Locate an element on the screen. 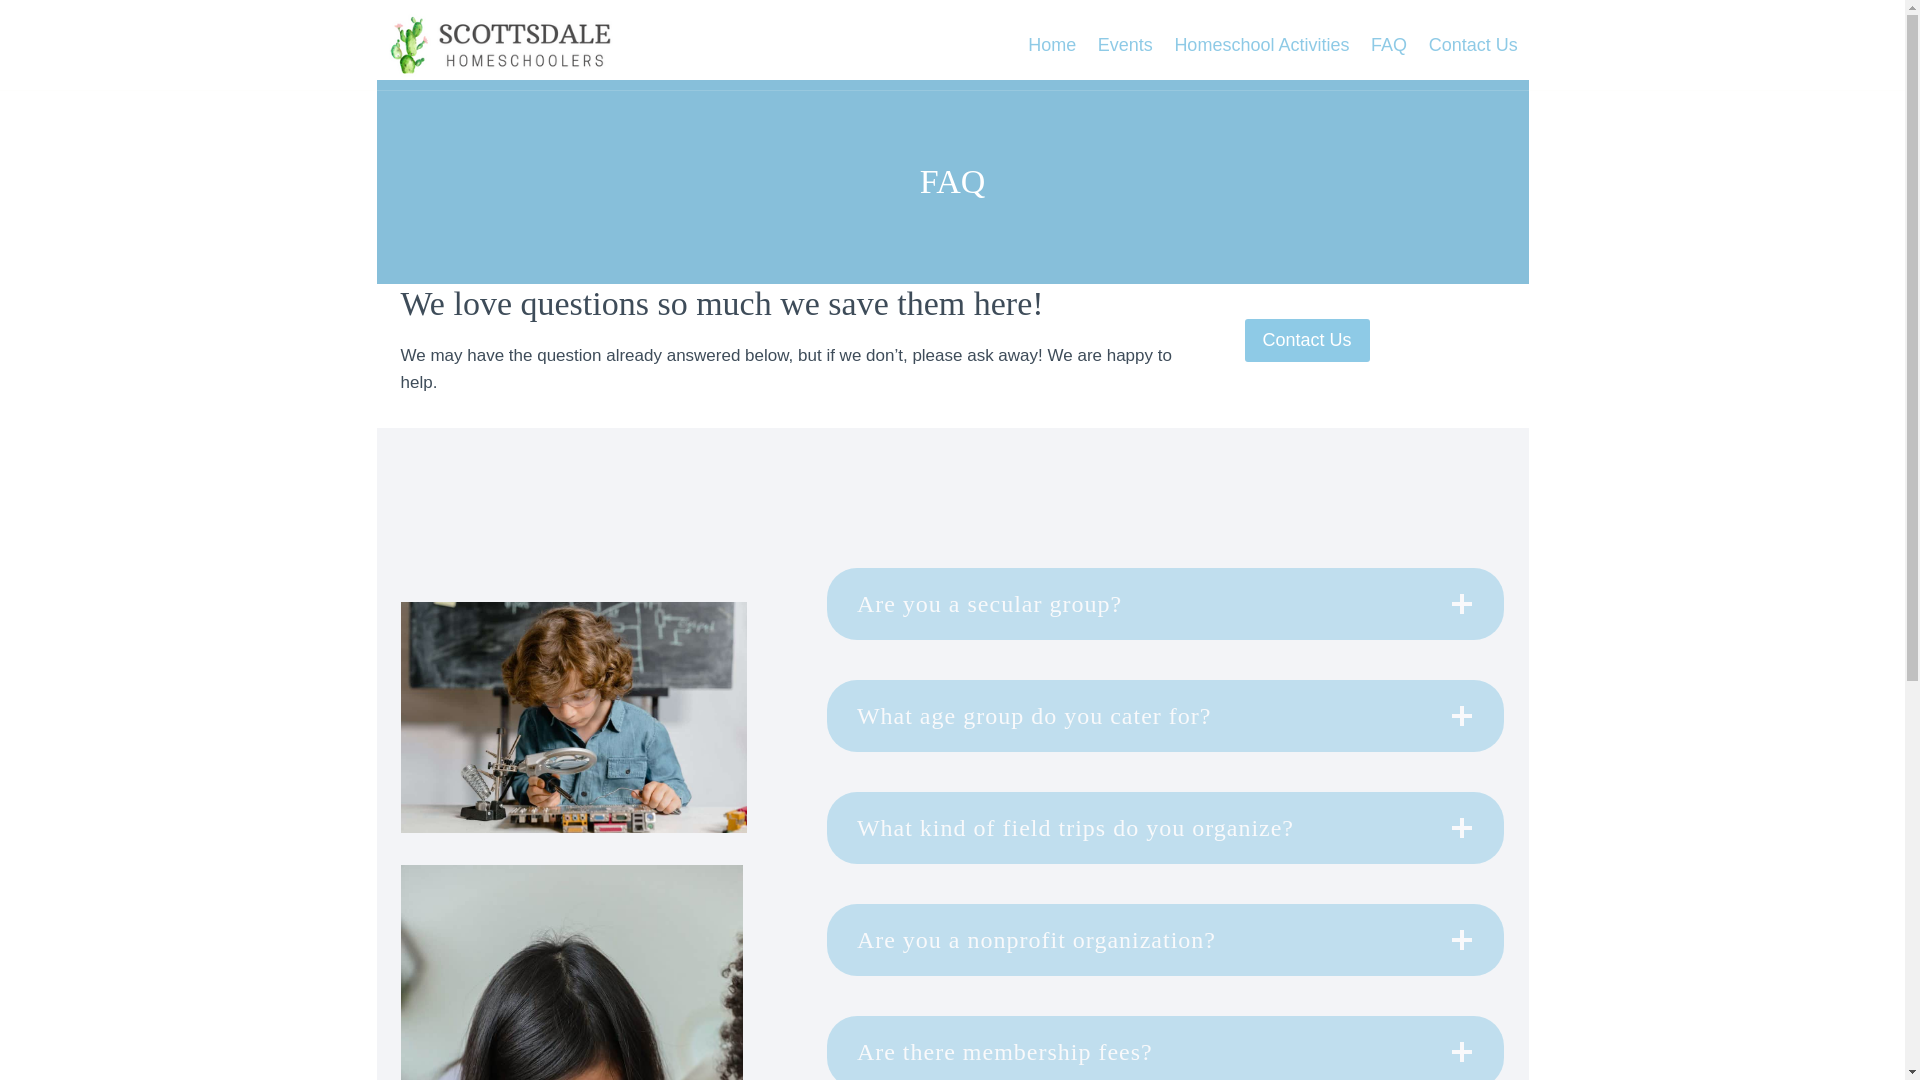 The image size is (1920, 1080). Are you a nonprofit organization? is located at coordinates (1166, 940).